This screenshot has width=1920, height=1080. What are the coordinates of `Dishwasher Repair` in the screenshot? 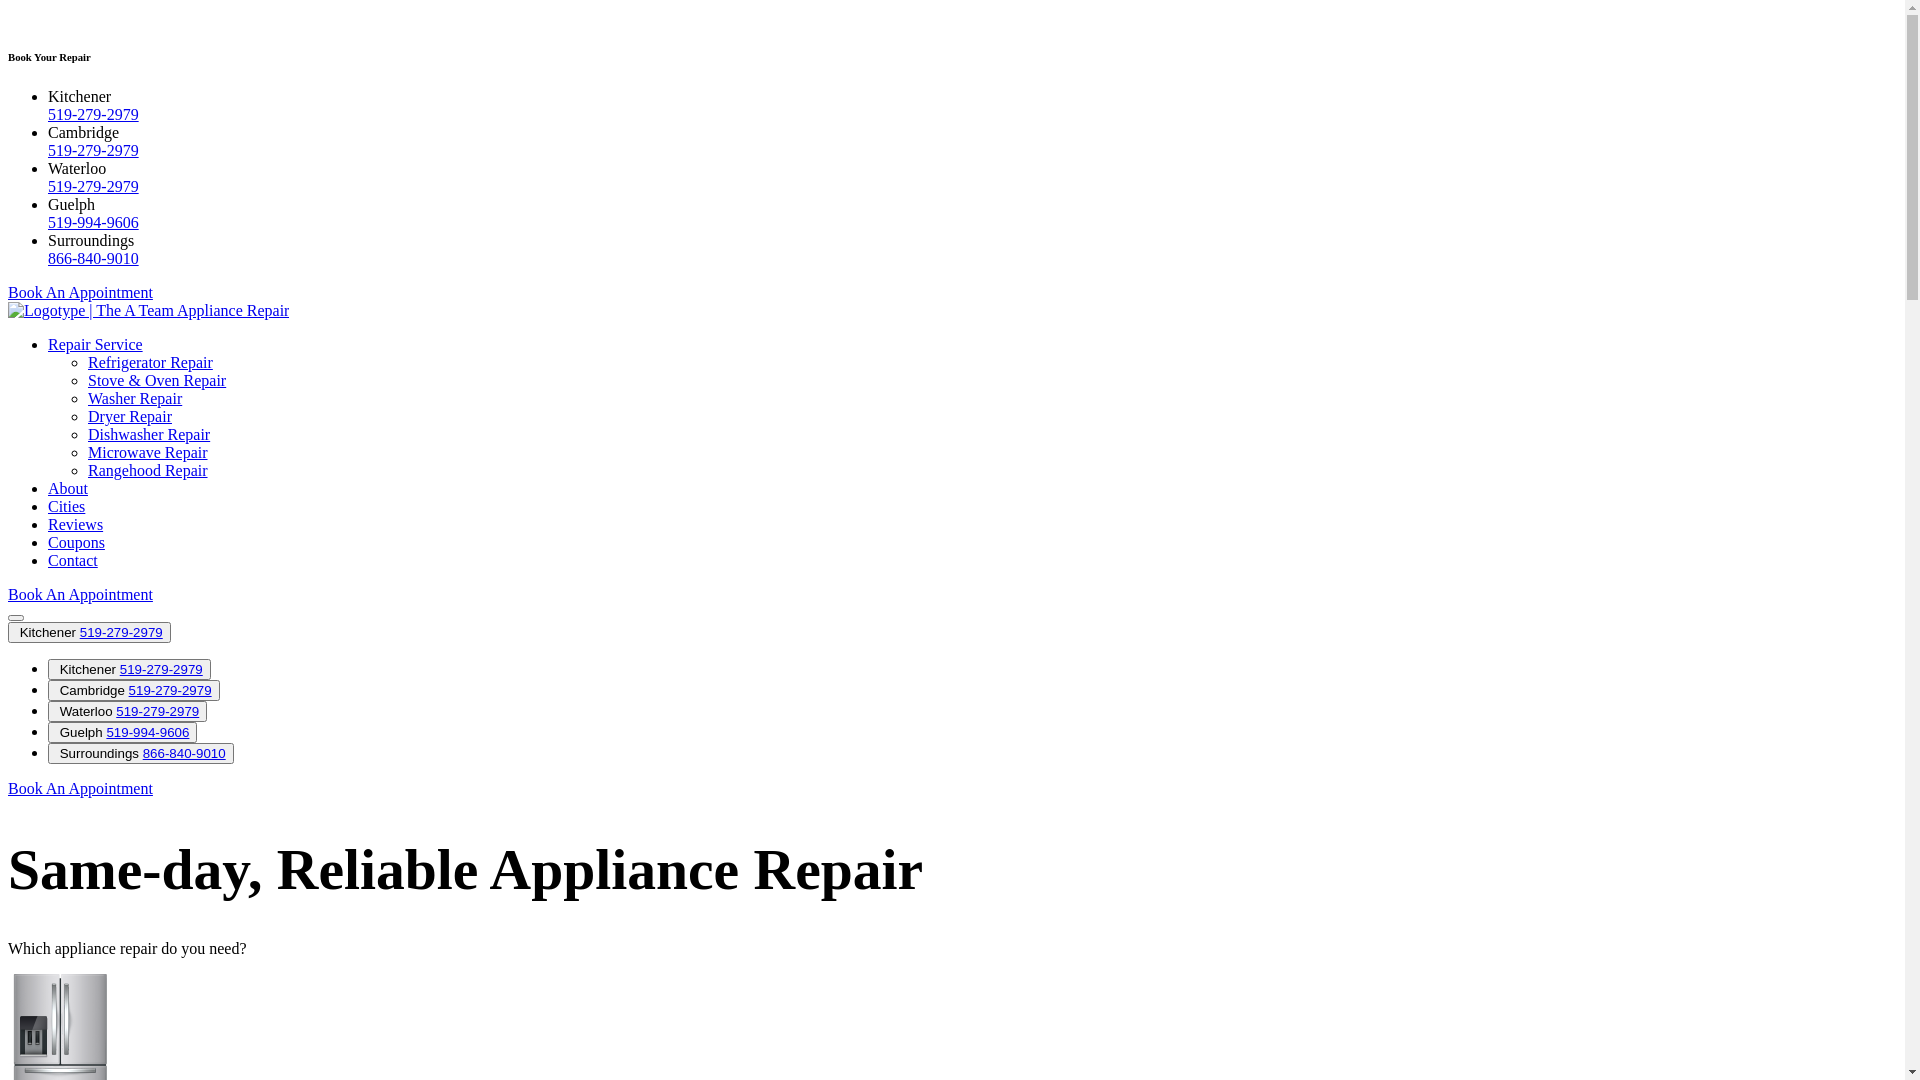 It's located at (149, 434).